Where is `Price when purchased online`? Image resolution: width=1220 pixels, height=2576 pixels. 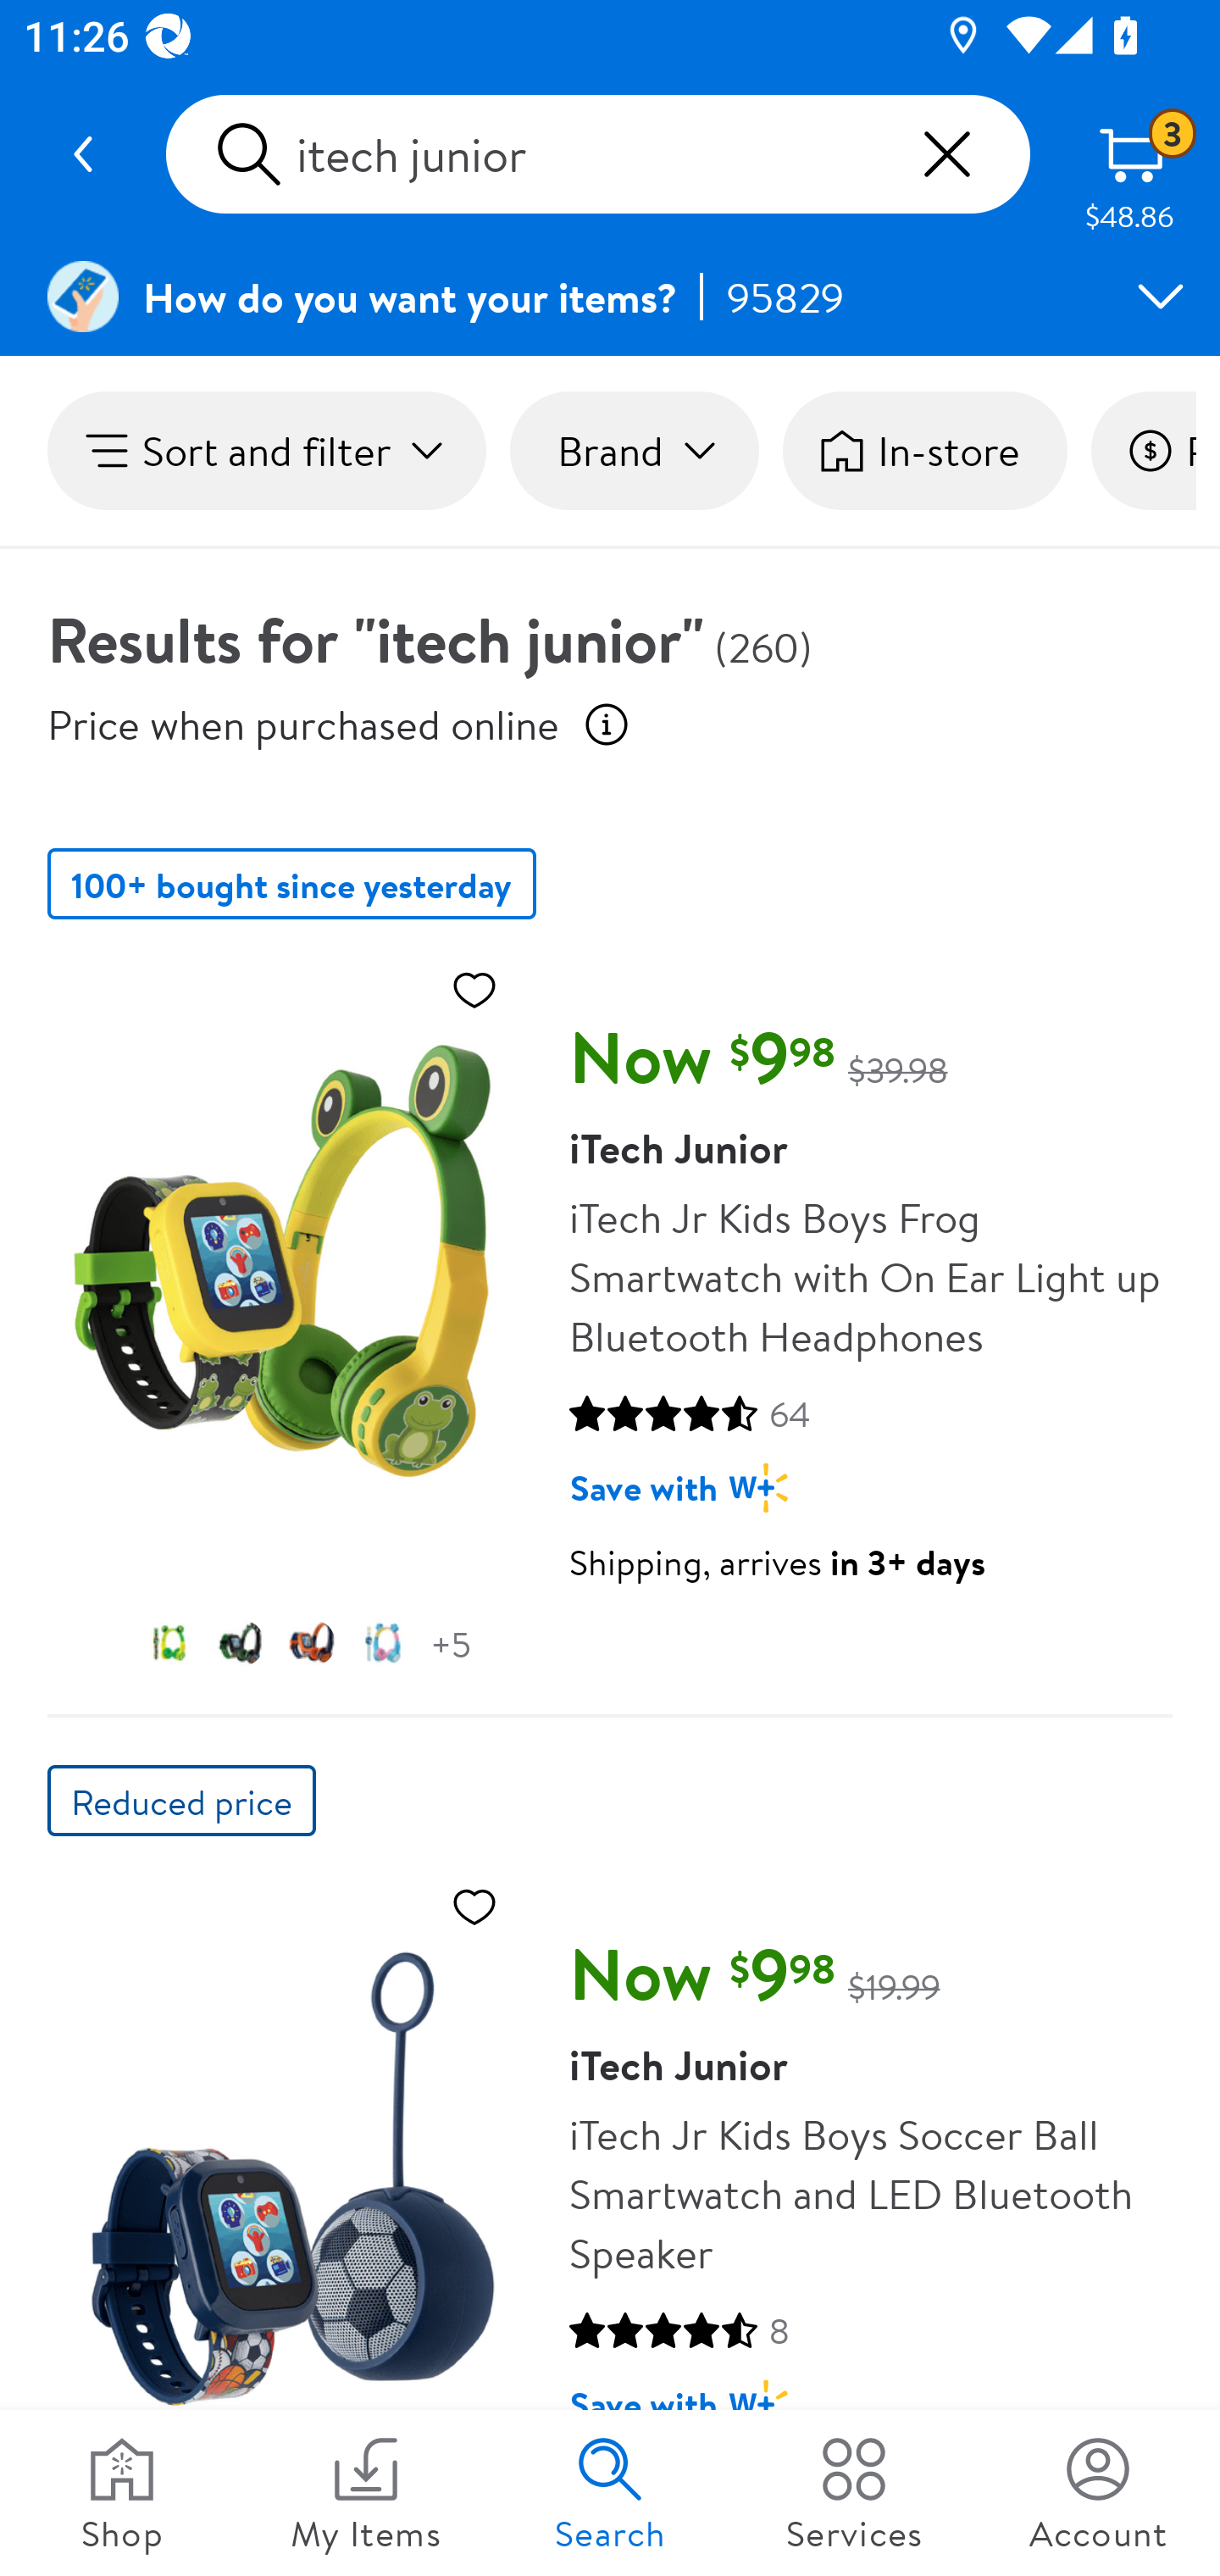 Price when purchased online is located at coordinates (303, 724).